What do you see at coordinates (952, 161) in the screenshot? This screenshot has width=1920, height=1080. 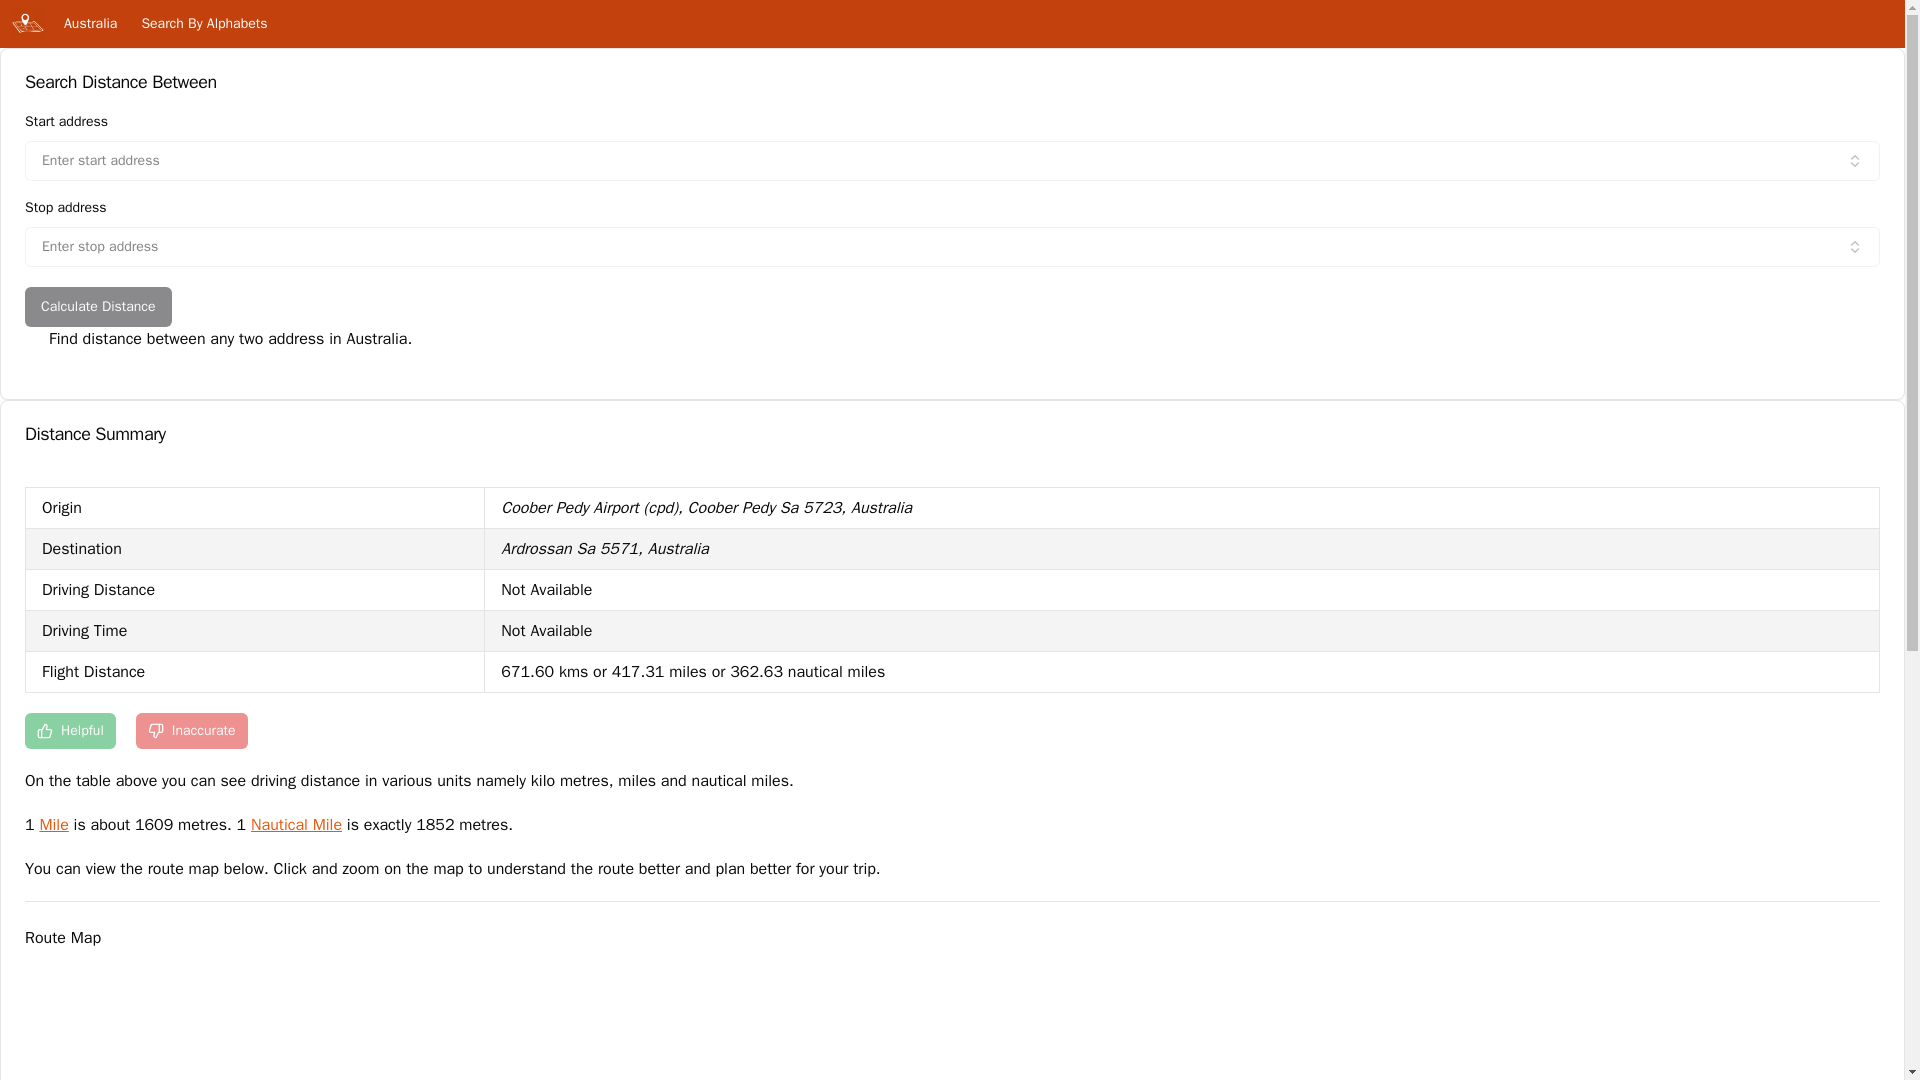 I see `Enter start address` at bounding box center [952, 161].